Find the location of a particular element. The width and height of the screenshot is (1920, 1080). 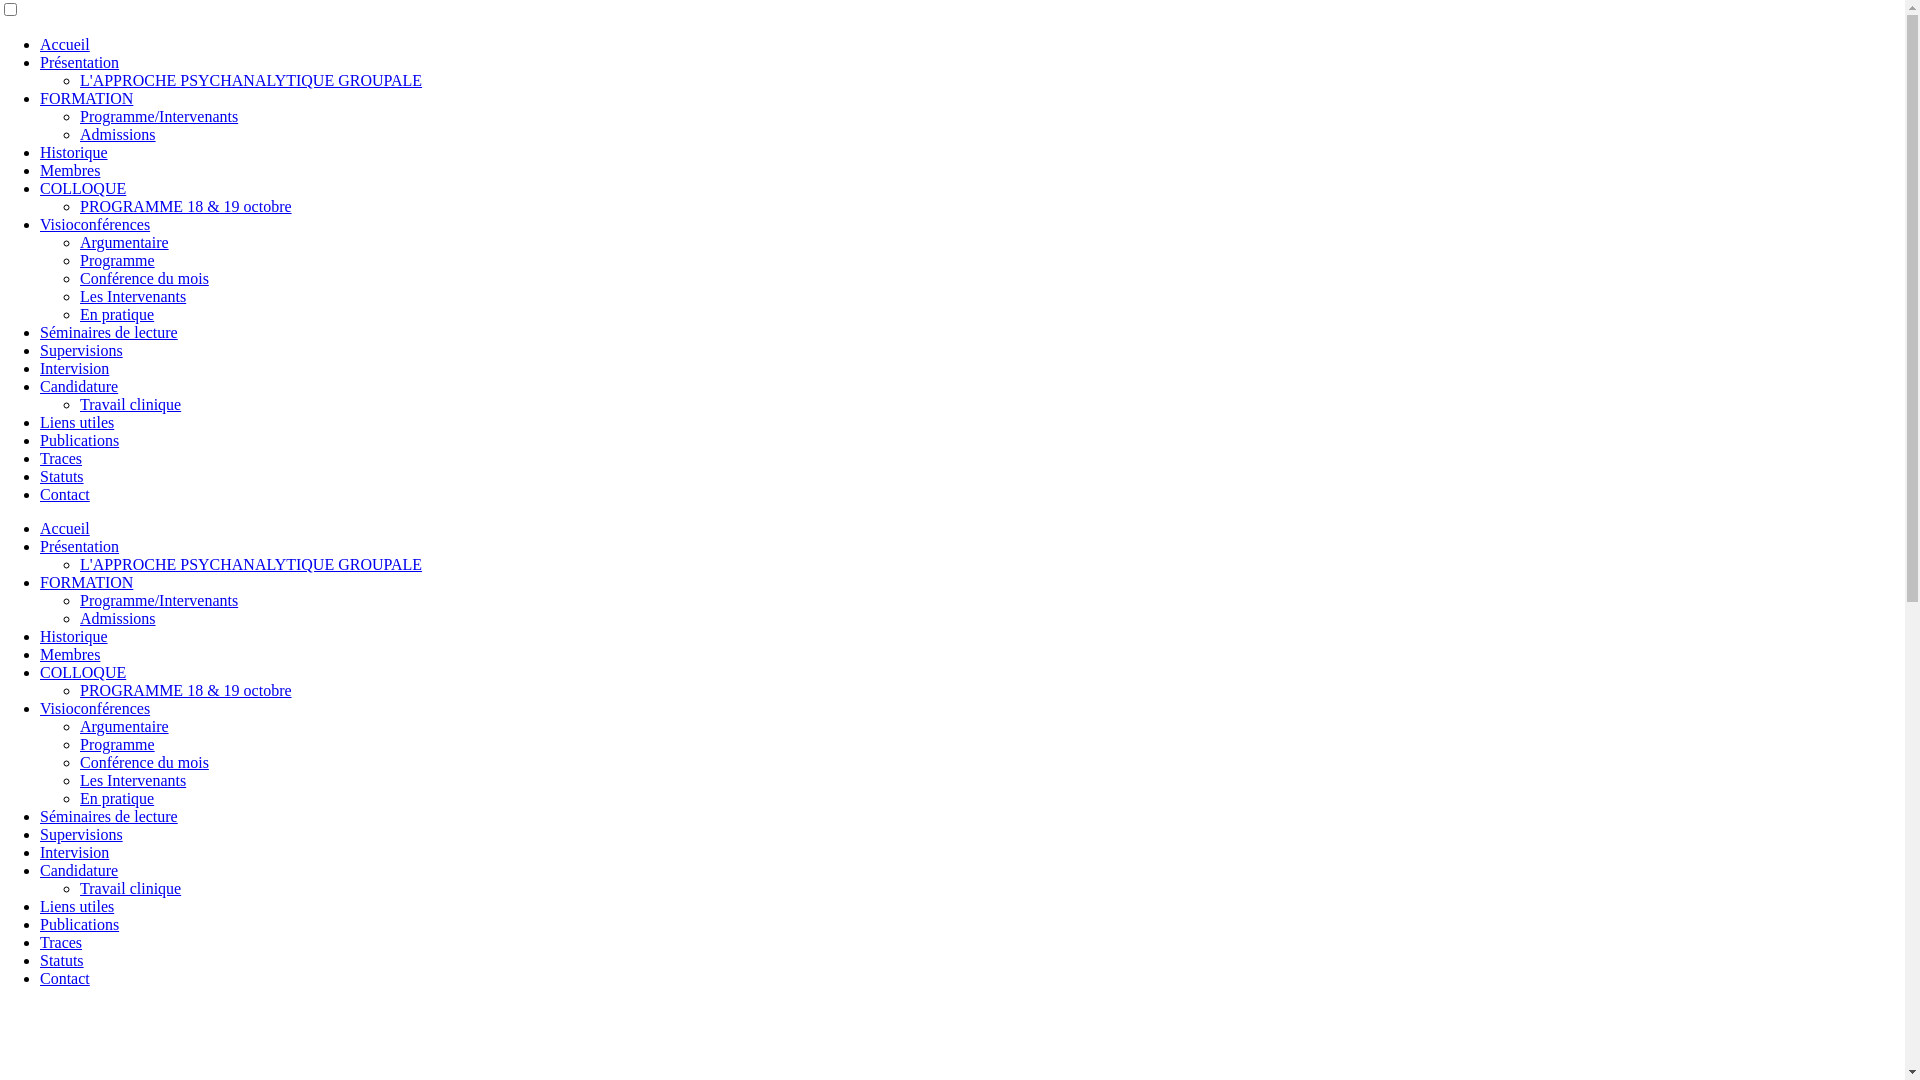

Historique is located at coordinates (74, 152).